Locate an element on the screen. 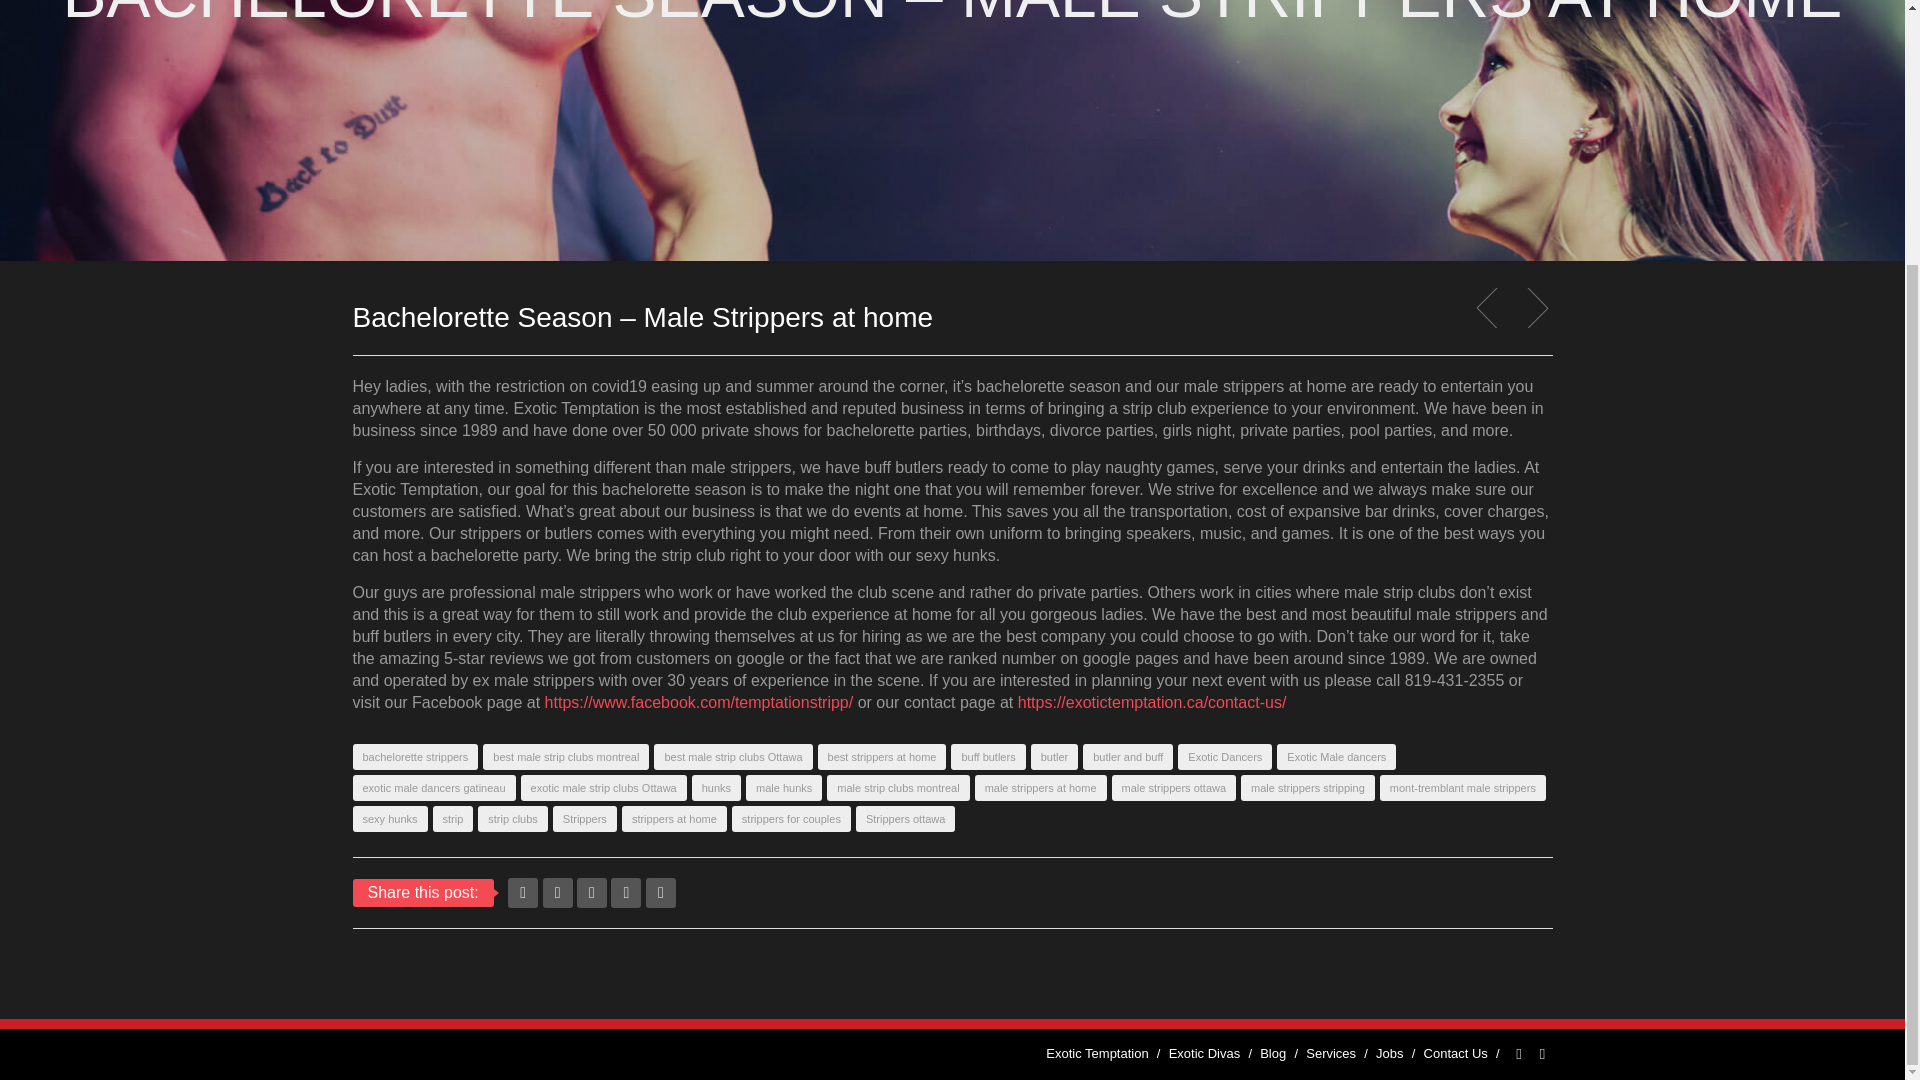  male strip clubs montreal is located at coordinates (898, 788).